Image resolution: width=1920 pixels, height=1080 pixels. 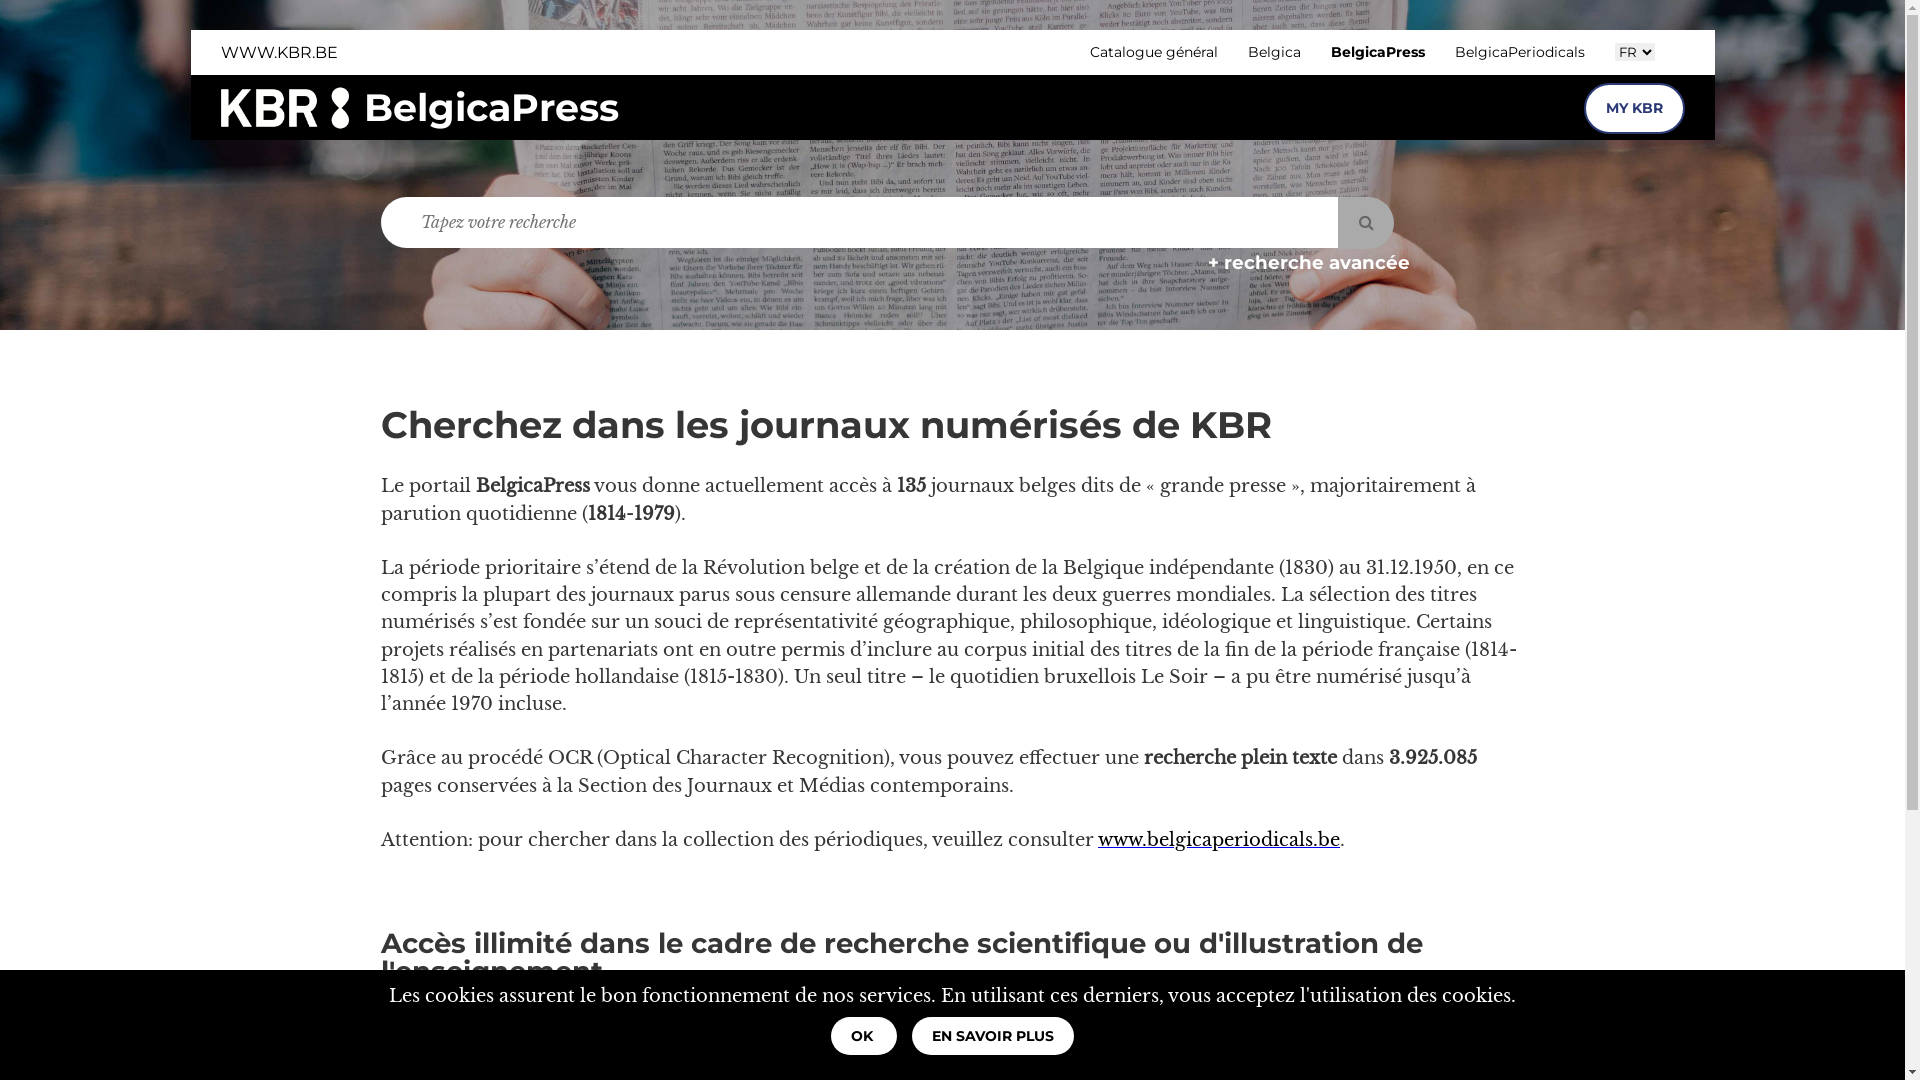 What do you see at coordinates (492, 108) in the screenshot?
I see `BelgicaPress` at bounding box center [492, 108].